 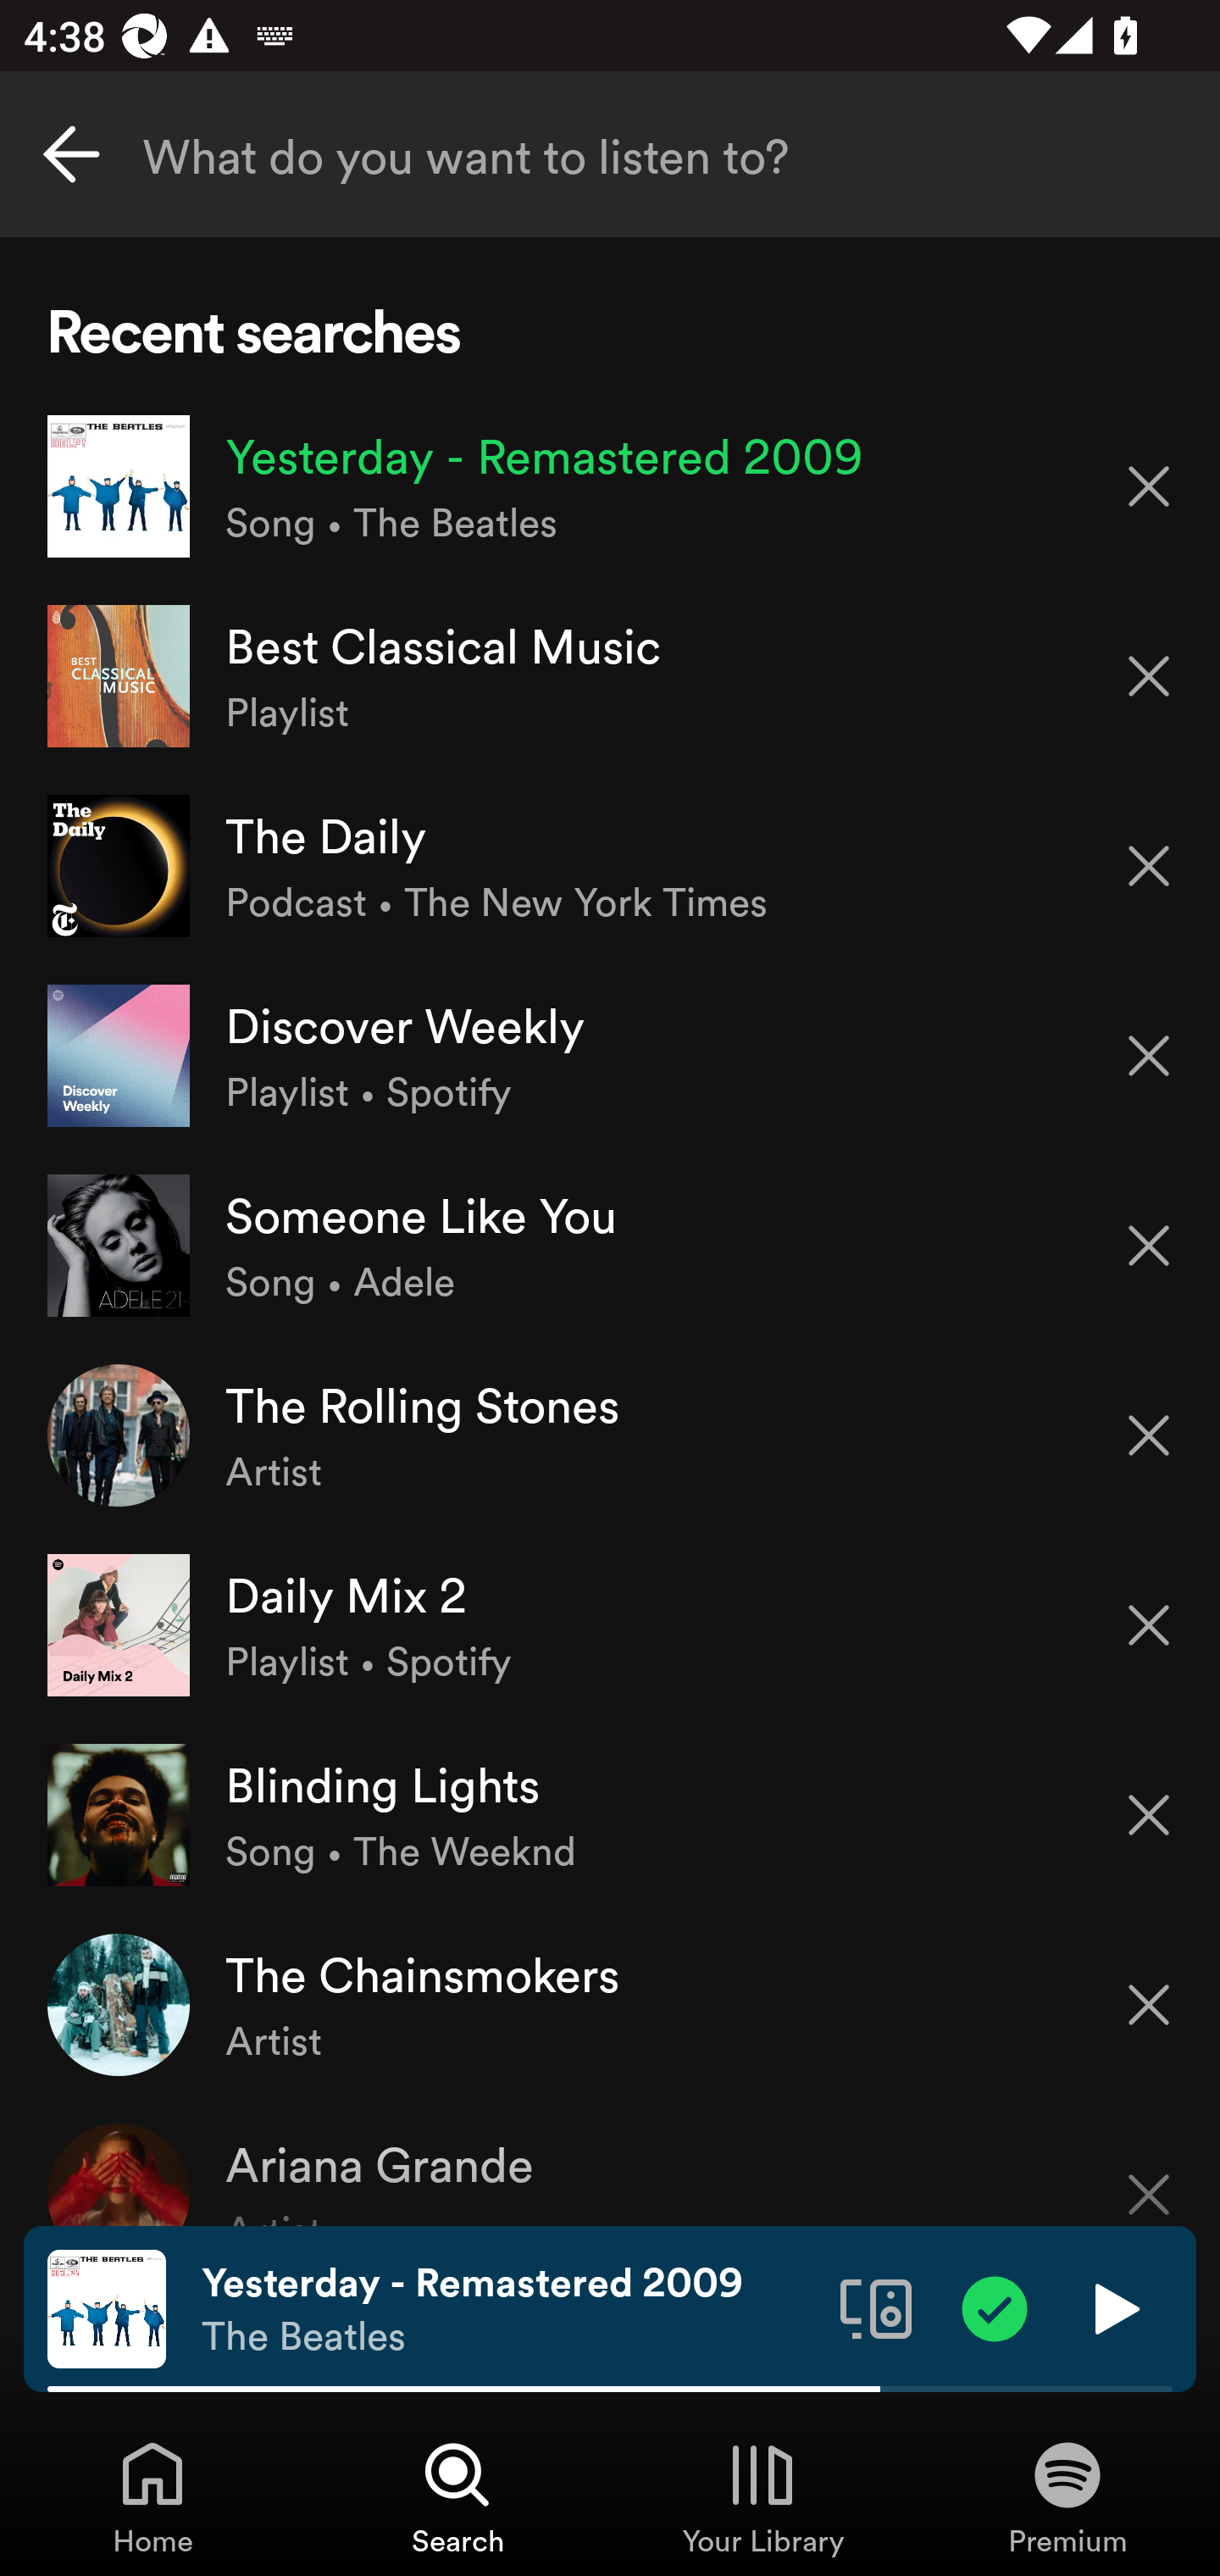 What do you see at coordinates (1149, 676) in the screenshot?
I see `Remove` at bounding box center [1149, 676].